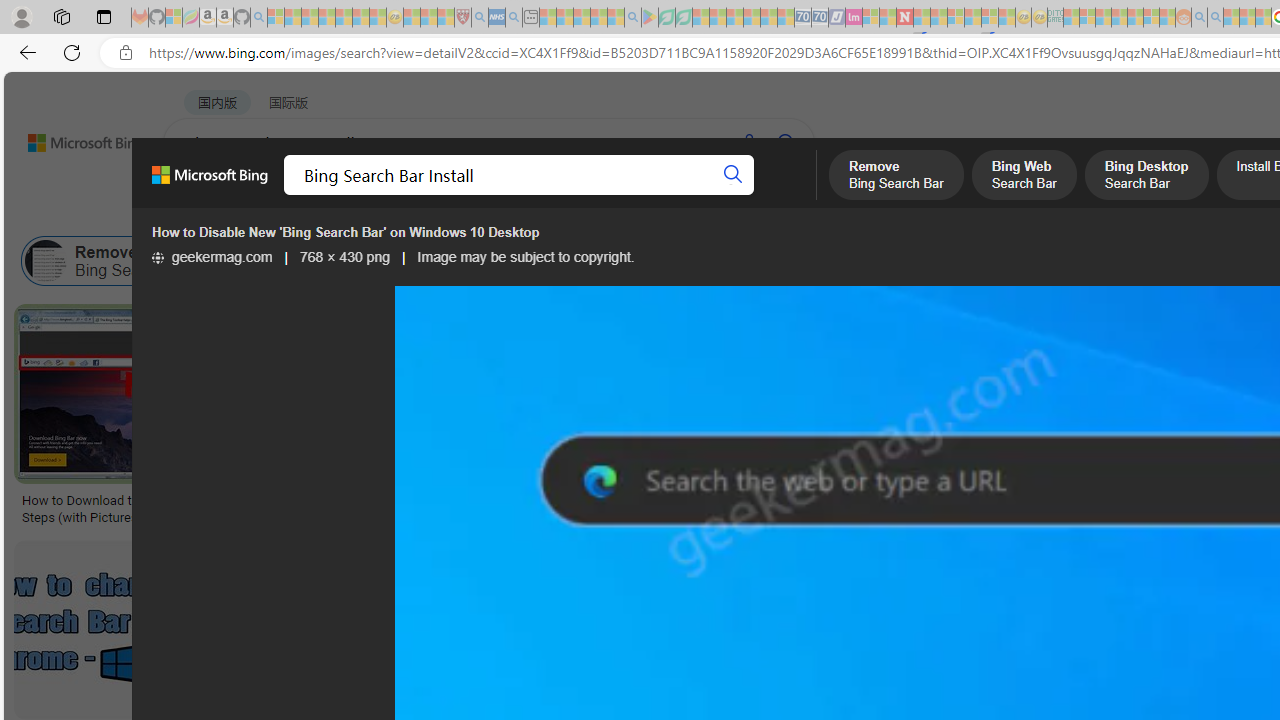 This screenshot has height=720, width=1280. Describe the element at coordinates (732, 174) in the screenshot. I see `Search button` at that location.